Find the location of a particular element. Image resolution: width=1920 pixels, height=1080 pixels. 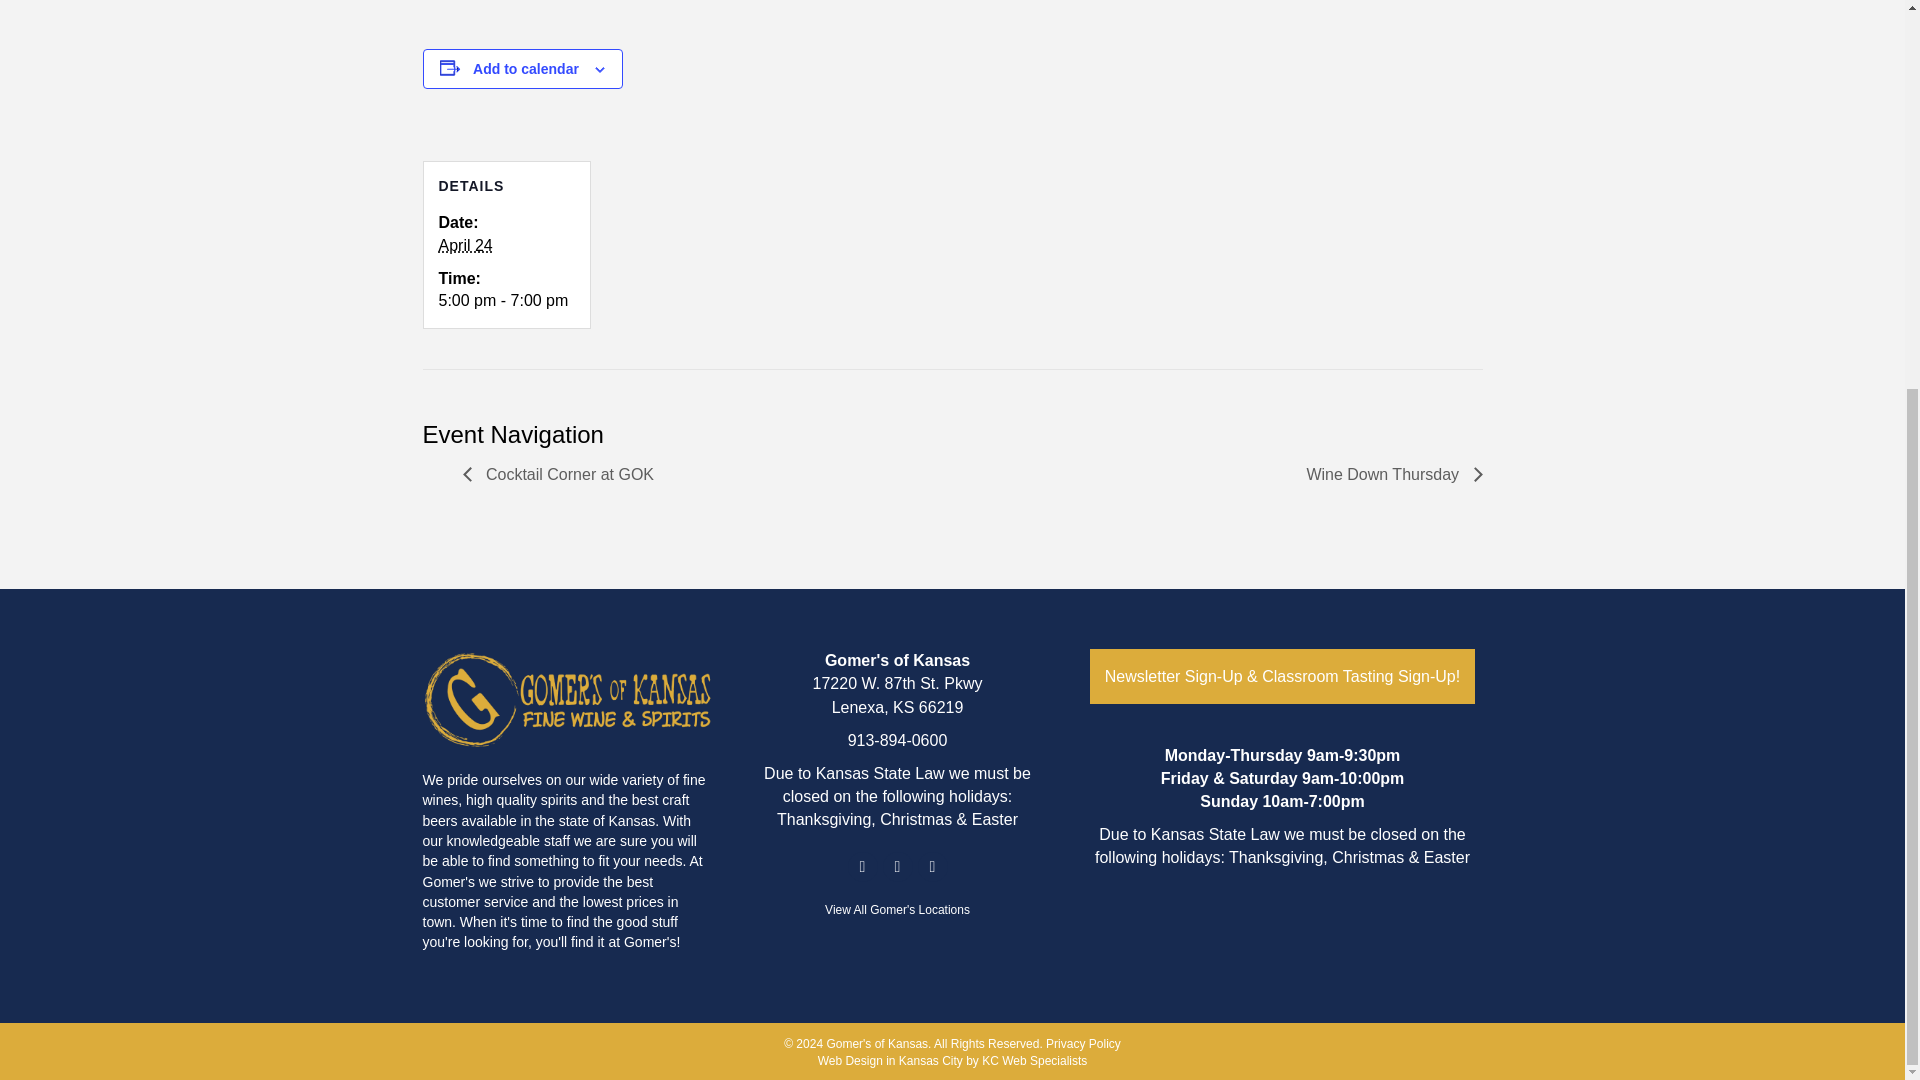

Twitter is located at coordinates (932, 867).